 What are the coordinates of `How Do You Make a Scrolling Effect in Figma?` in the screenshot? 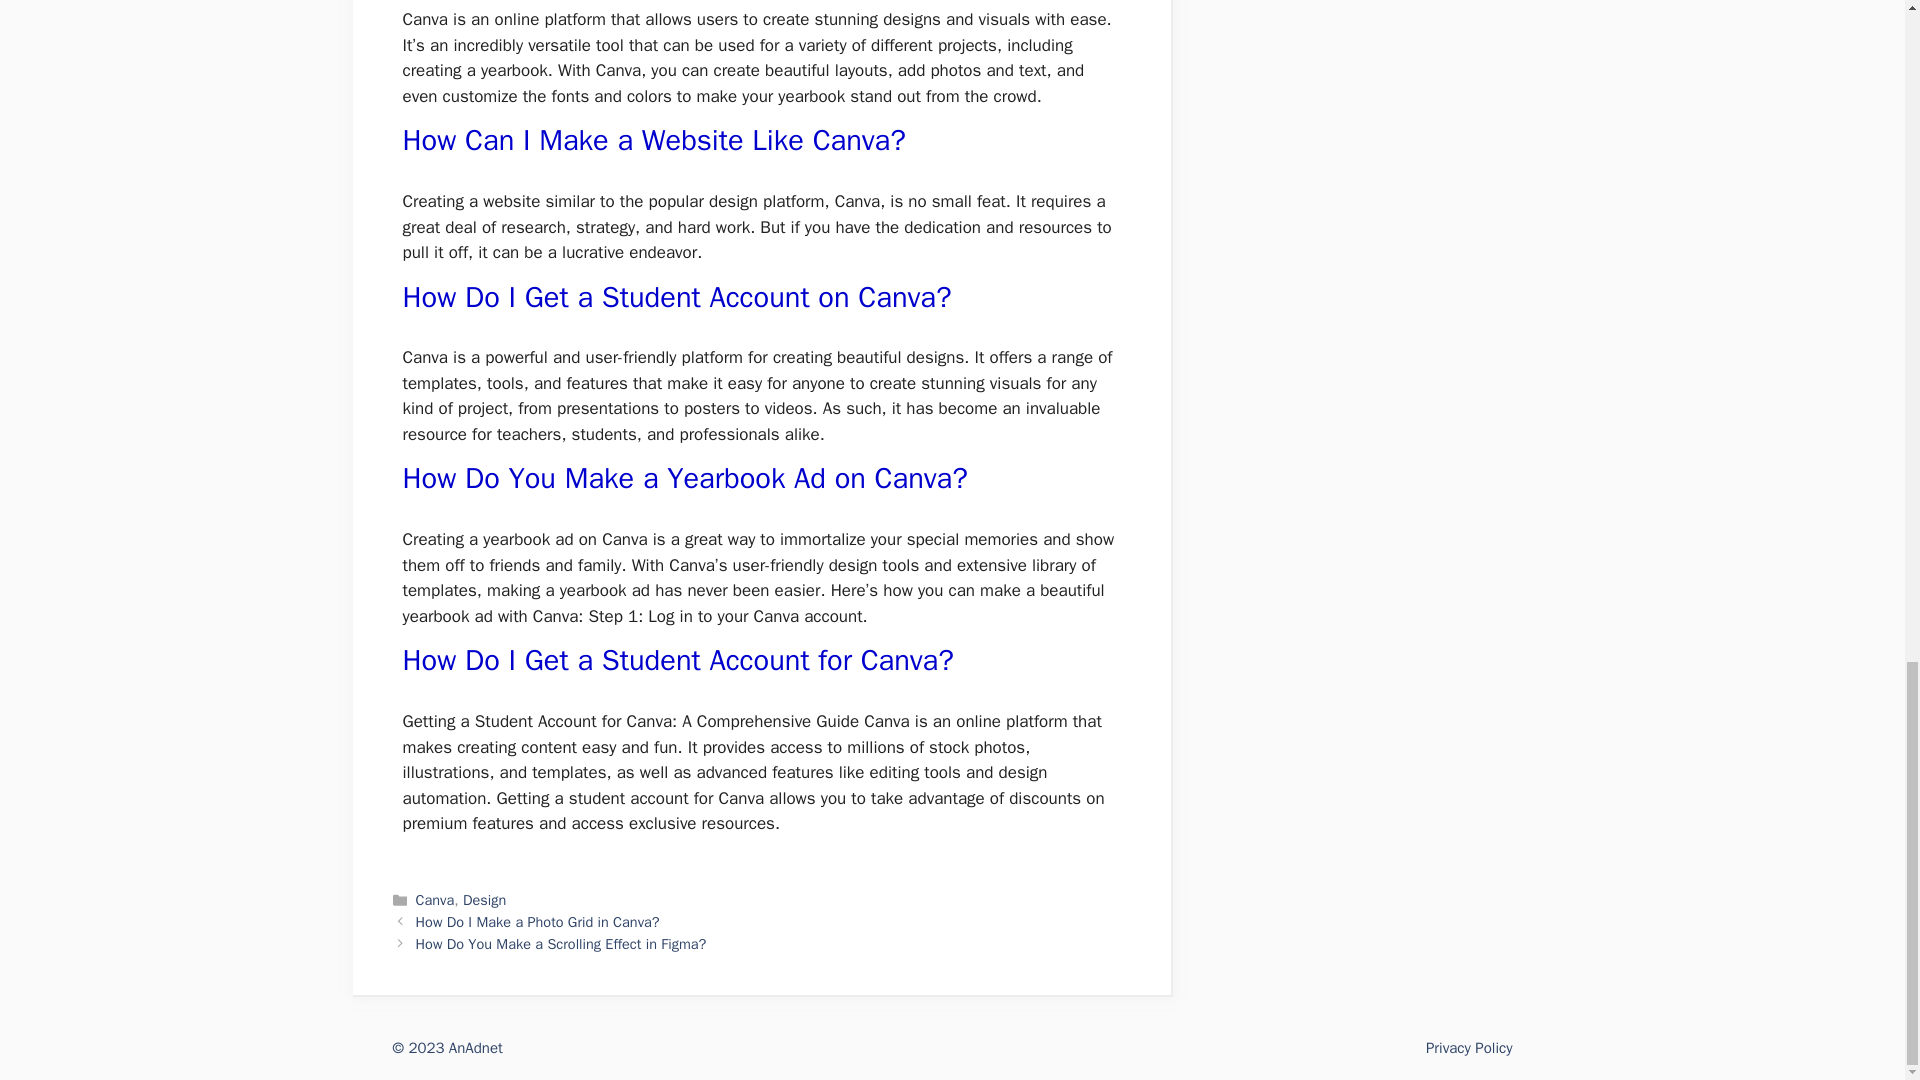 It's located at (561, 944).